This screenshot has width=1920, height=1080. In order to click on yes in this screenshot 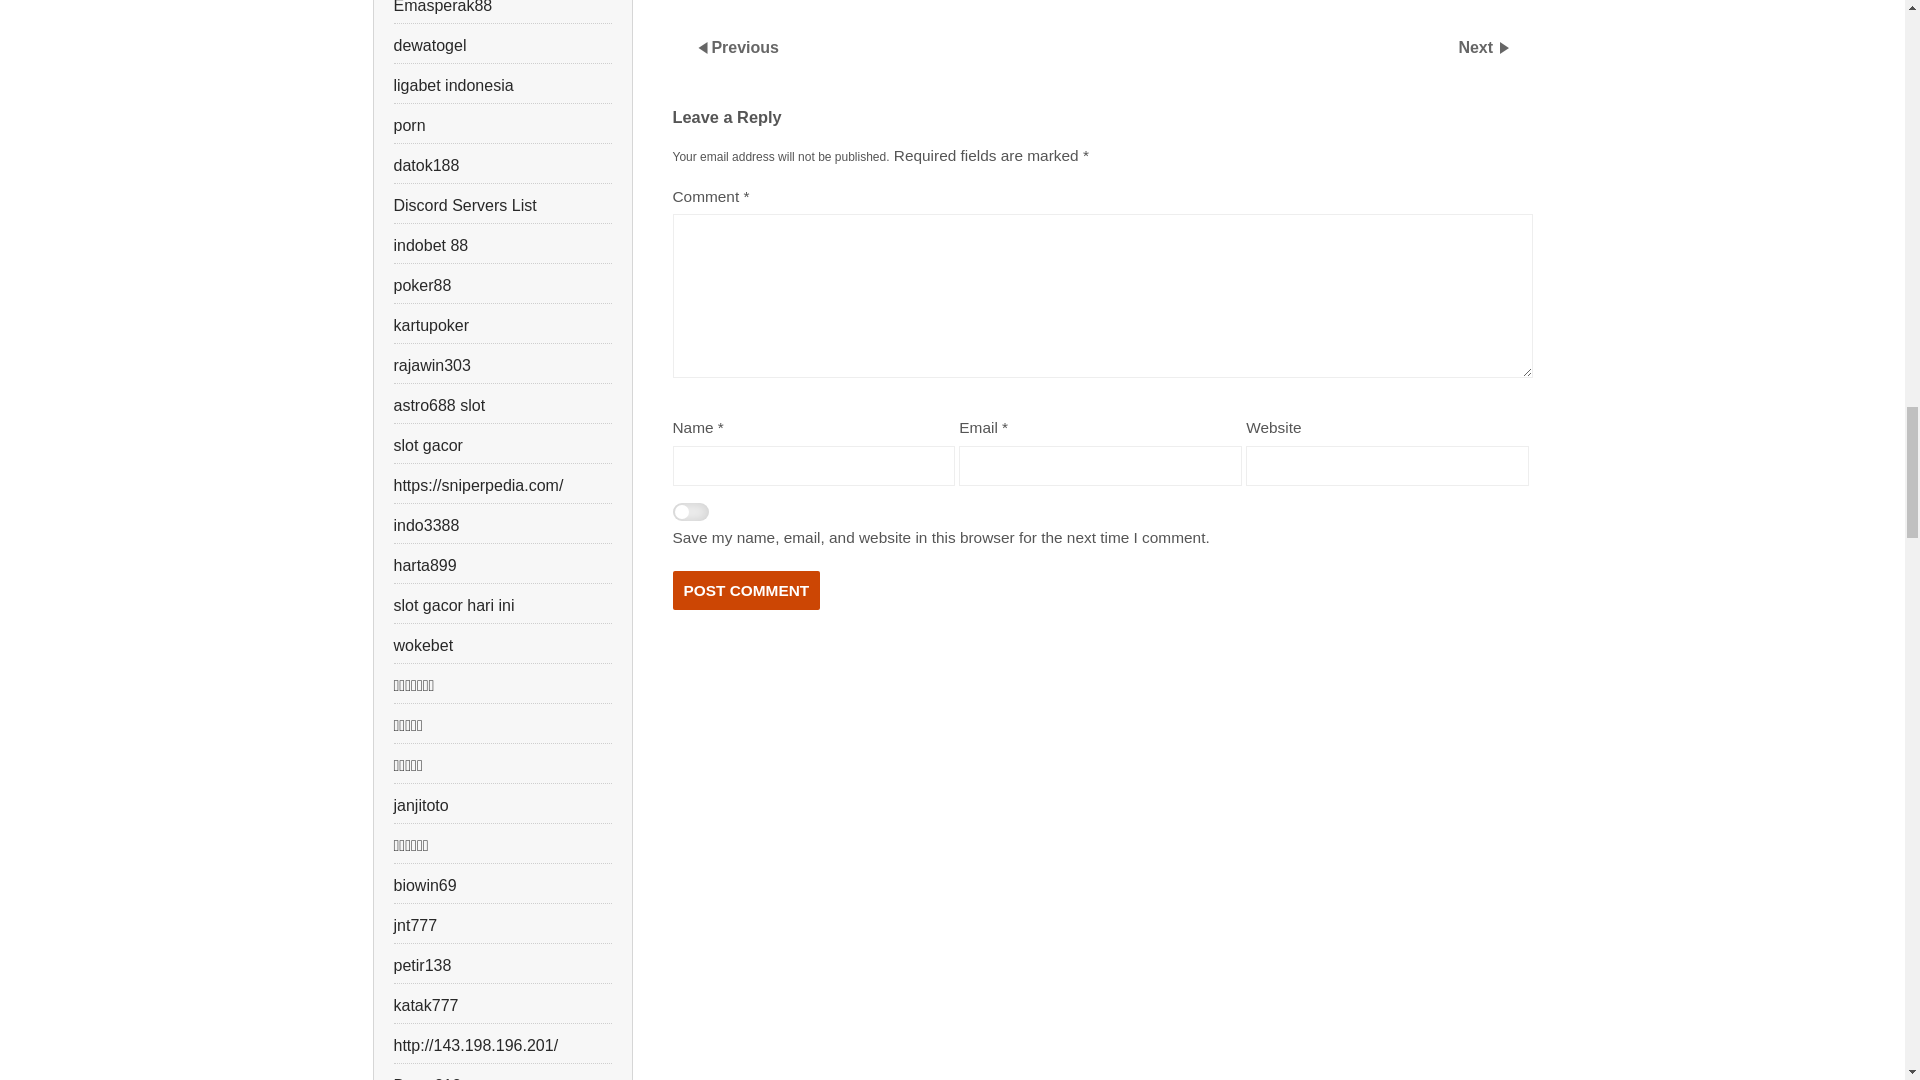, I will do `click(690, 514)`.